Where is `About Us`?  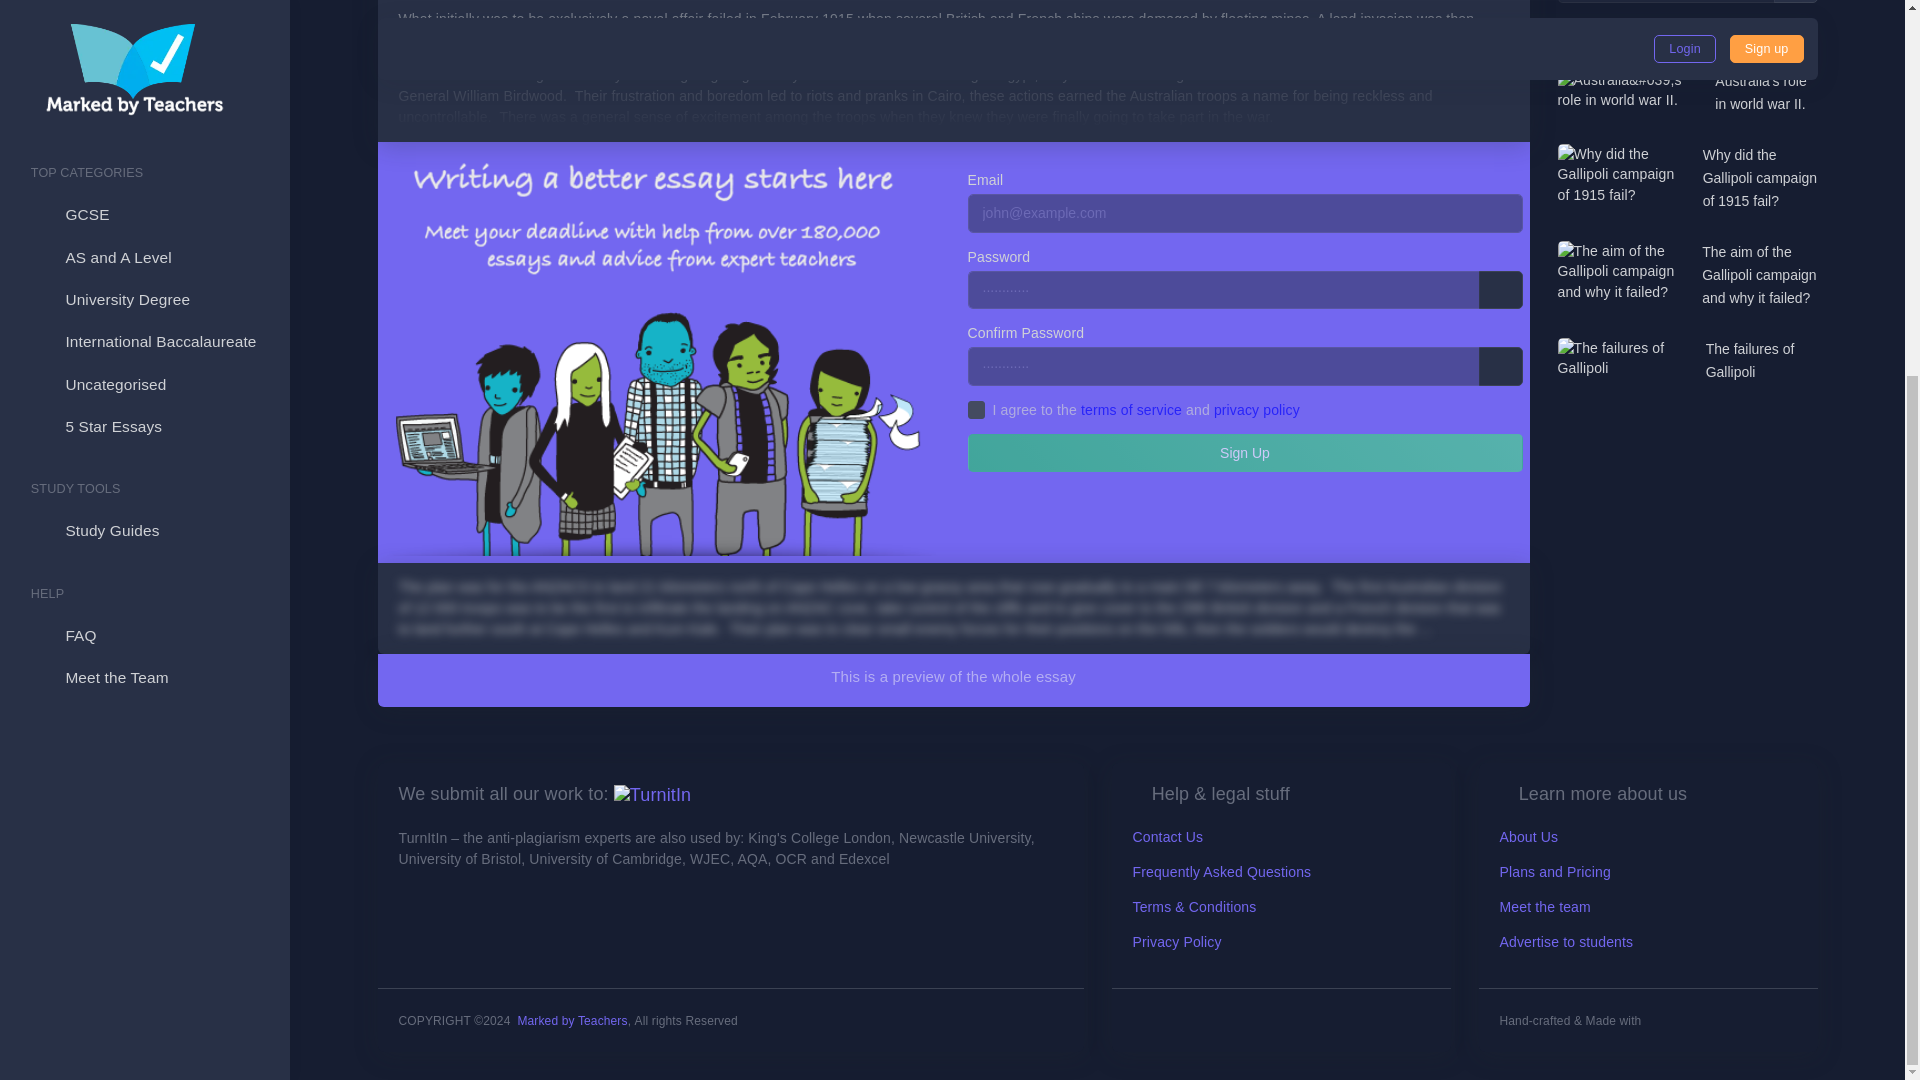
About Us is located at coordinates (1529, 836).